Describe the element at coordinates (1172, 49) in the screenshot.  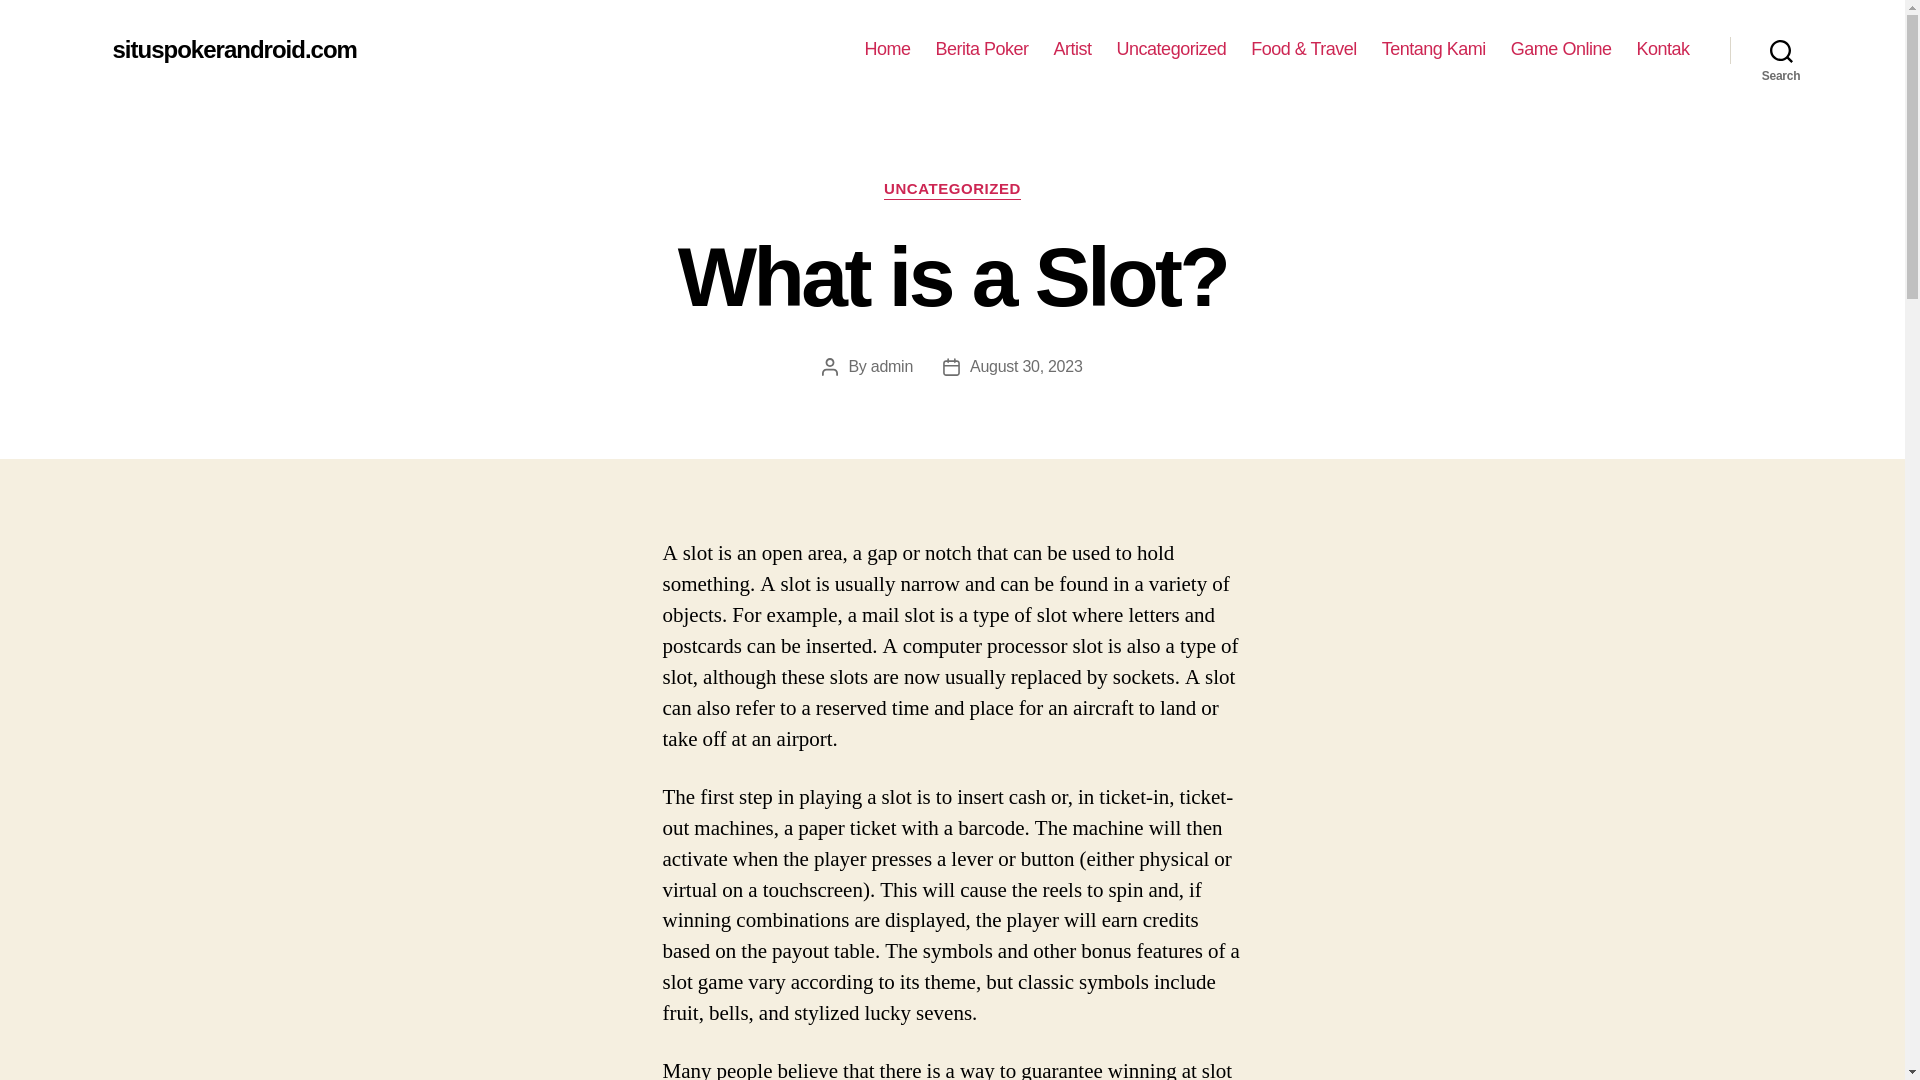
I see `Uncategorized` at that location.